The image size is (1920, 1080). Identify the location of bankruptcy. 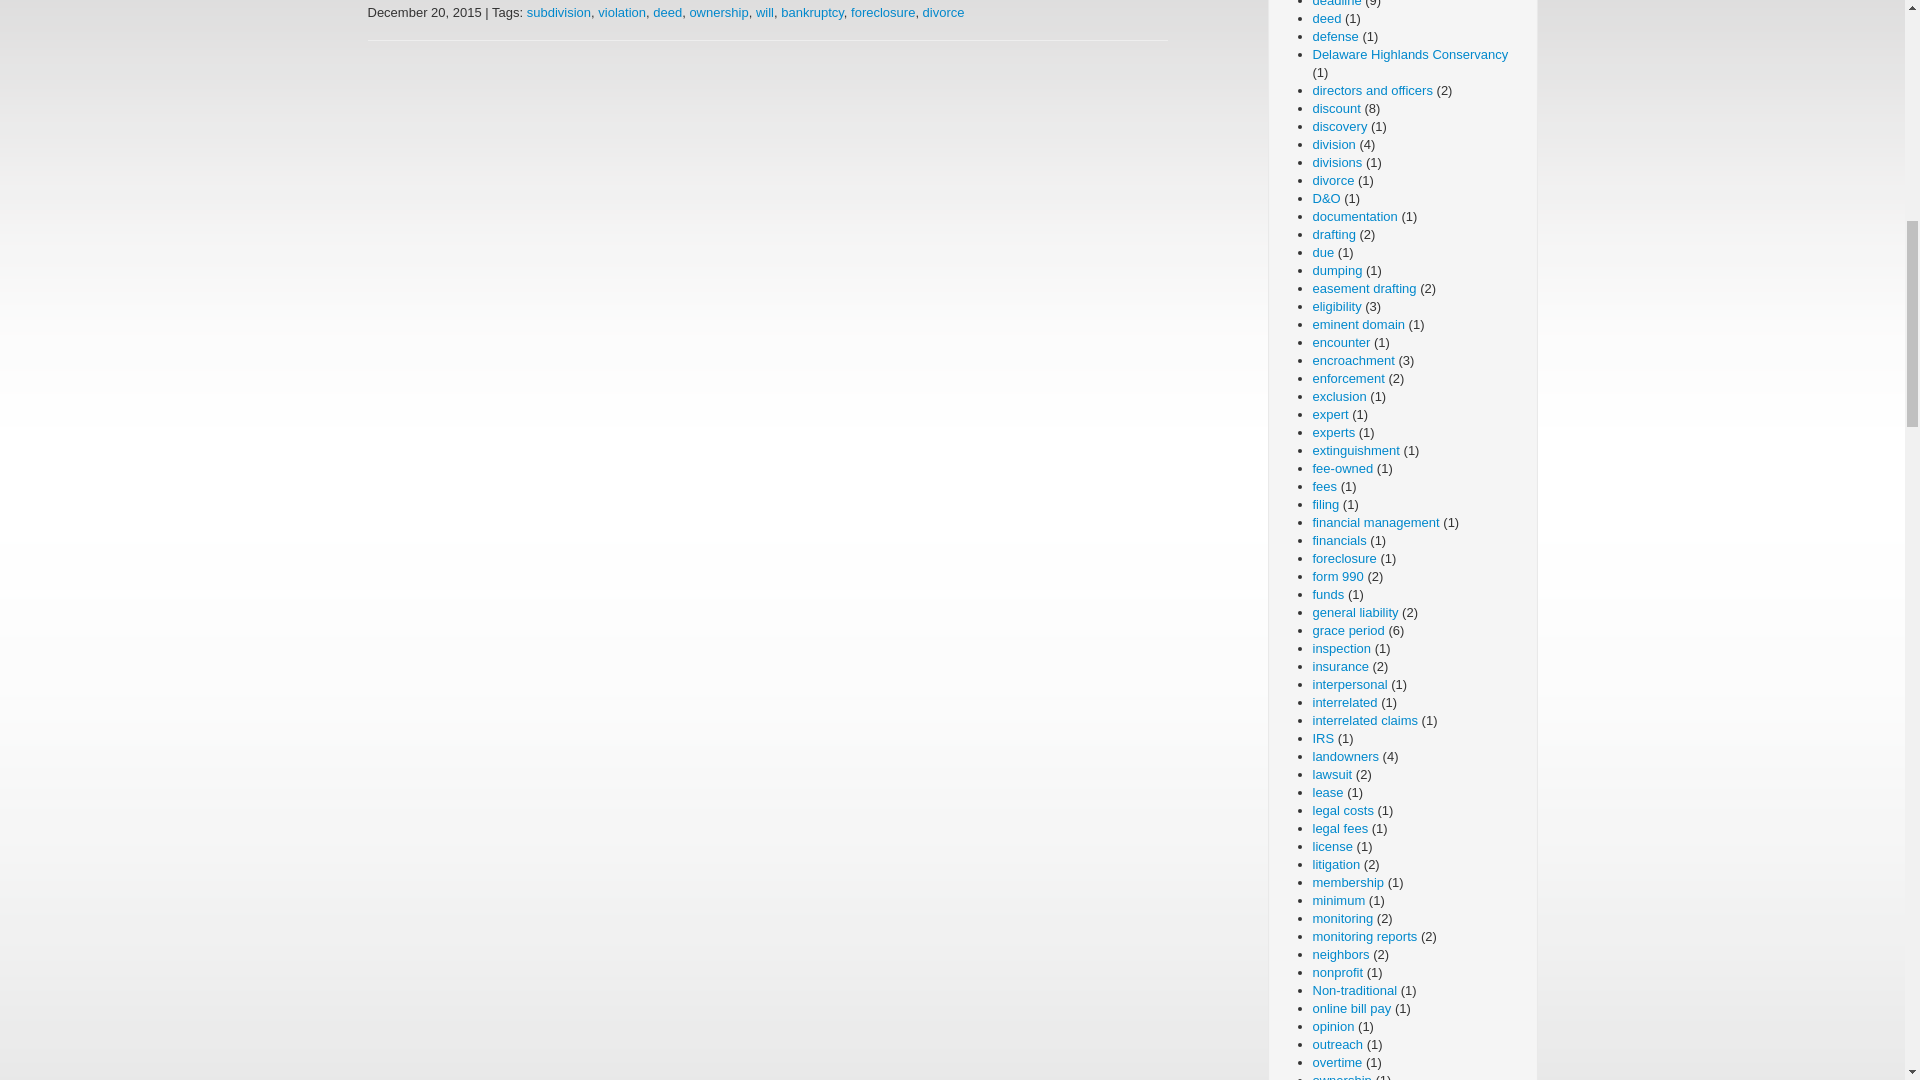
(812, 12).